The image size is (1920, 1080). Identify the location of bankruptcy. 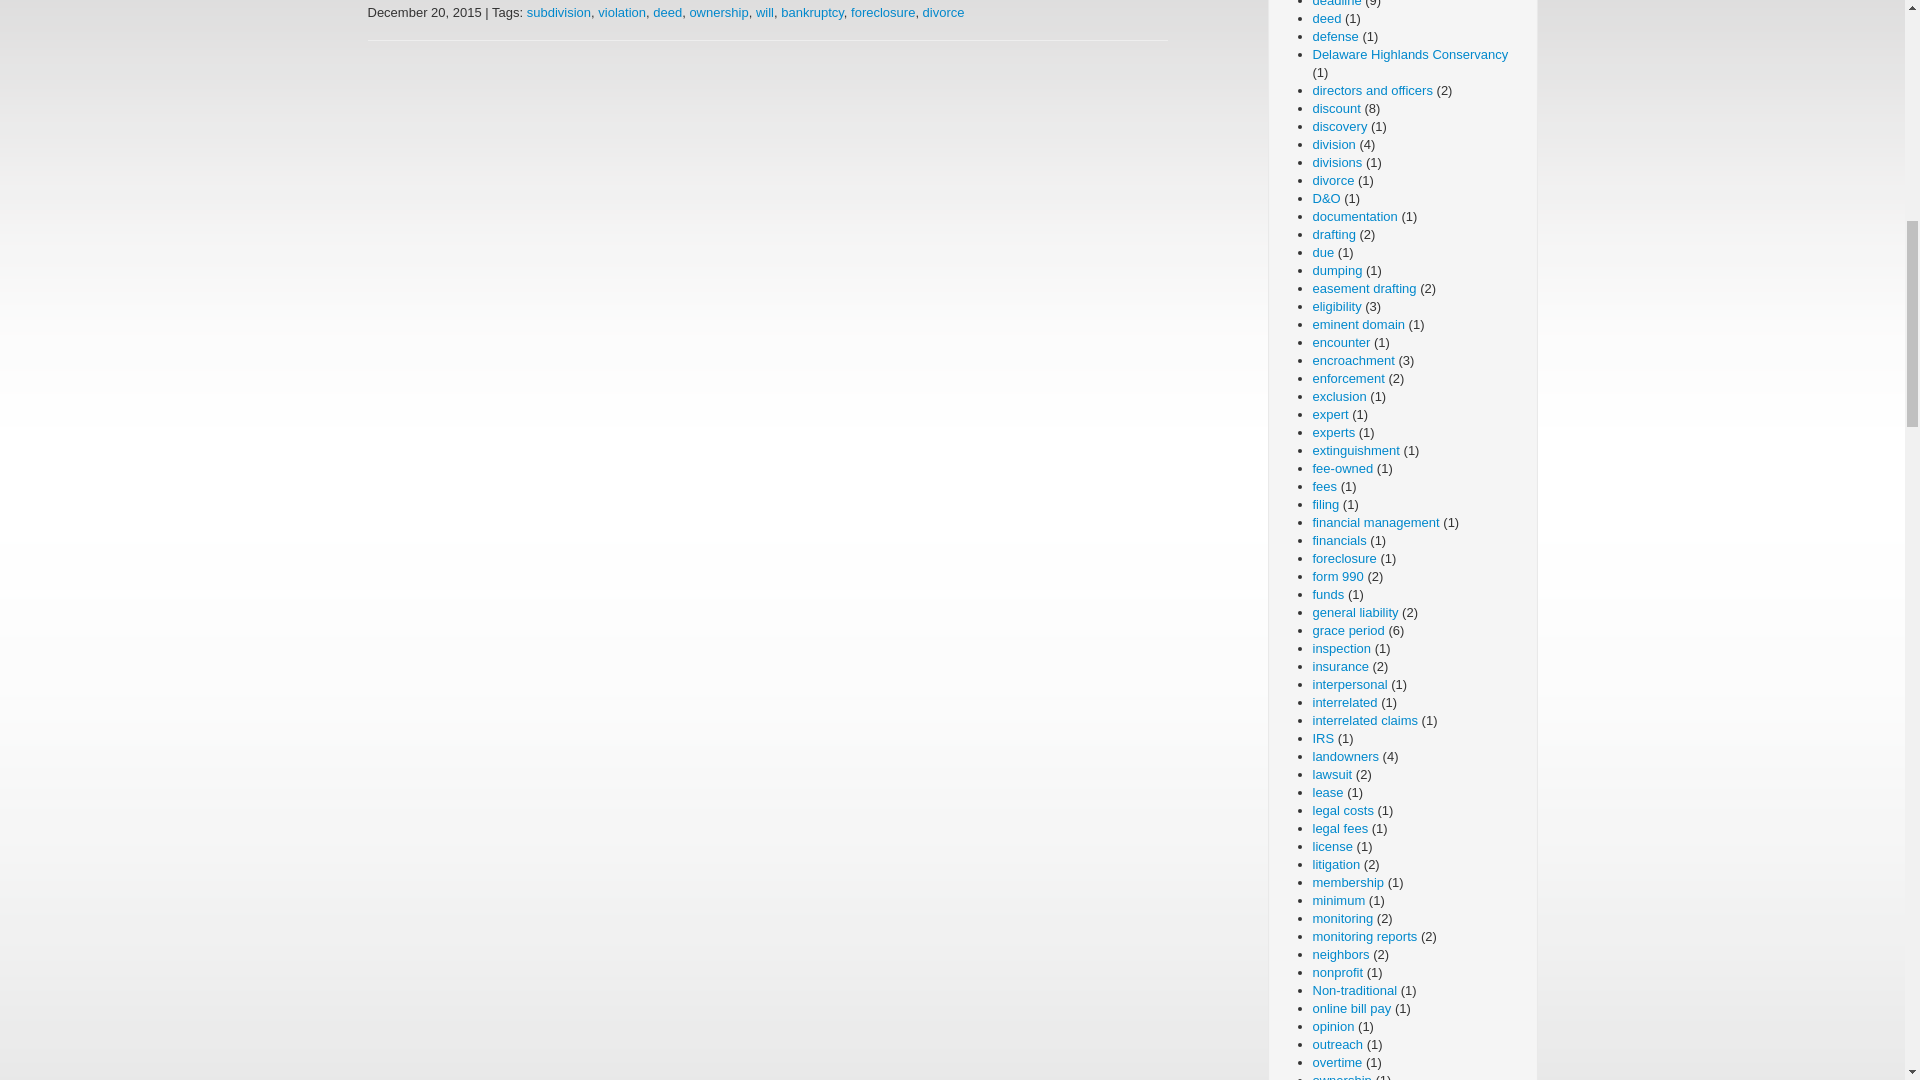
(812, 12).